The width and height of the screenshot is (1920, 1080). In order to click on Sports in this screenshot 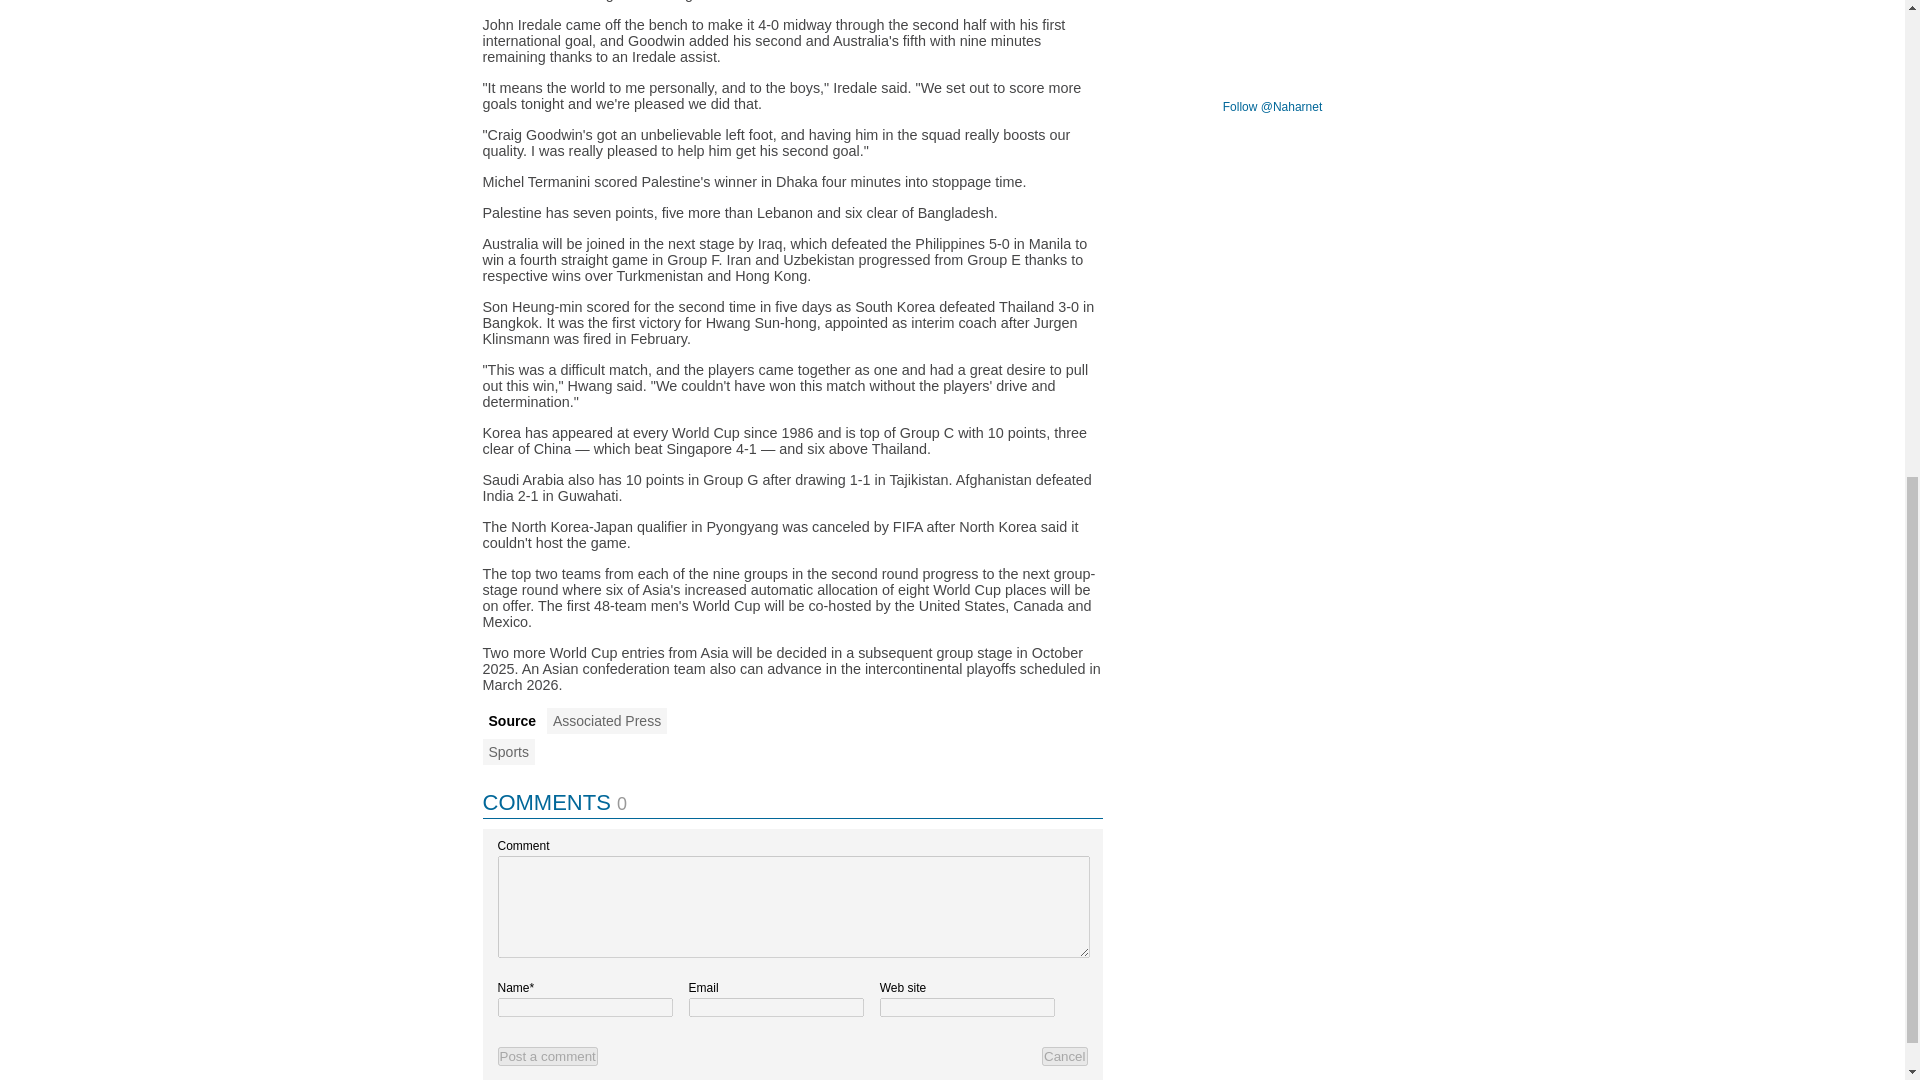, I will do `click(507, 751)`.